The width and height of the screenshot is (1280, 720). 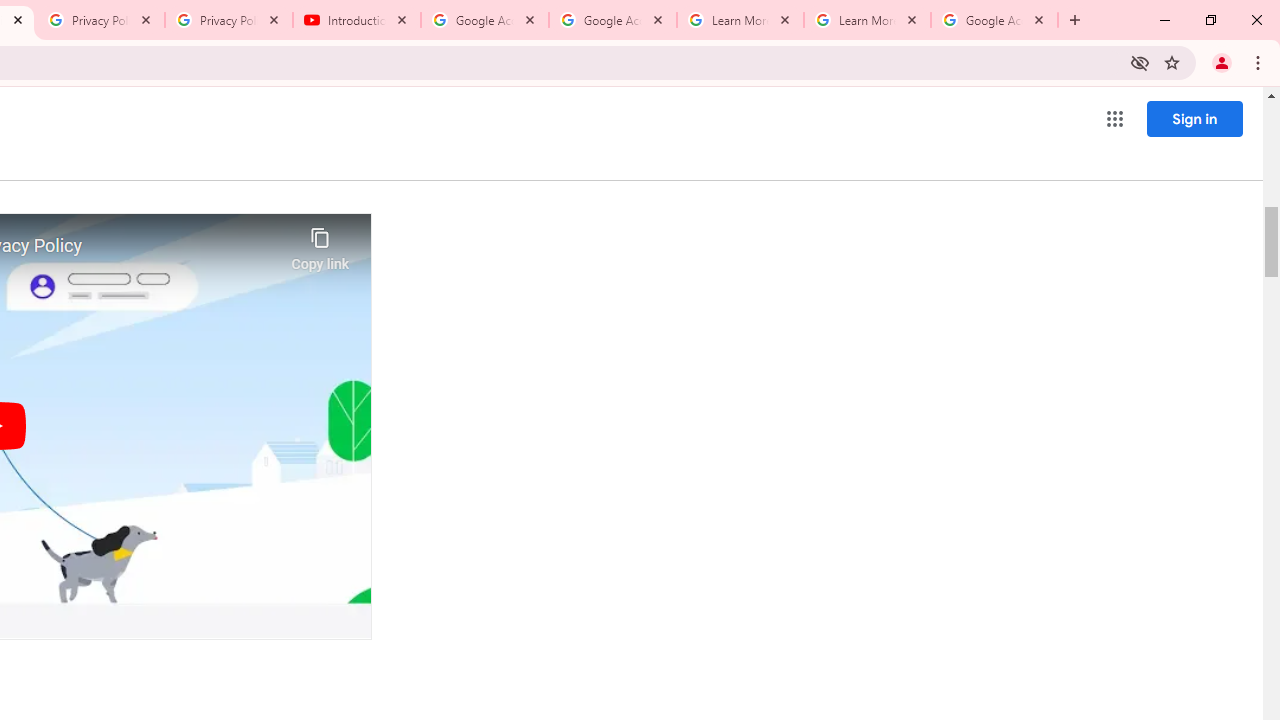 What do you see at coordinates (1140, 62) in the screenshot?
I see `Third-party cookies blocked` at bounding box center [1140, 62].